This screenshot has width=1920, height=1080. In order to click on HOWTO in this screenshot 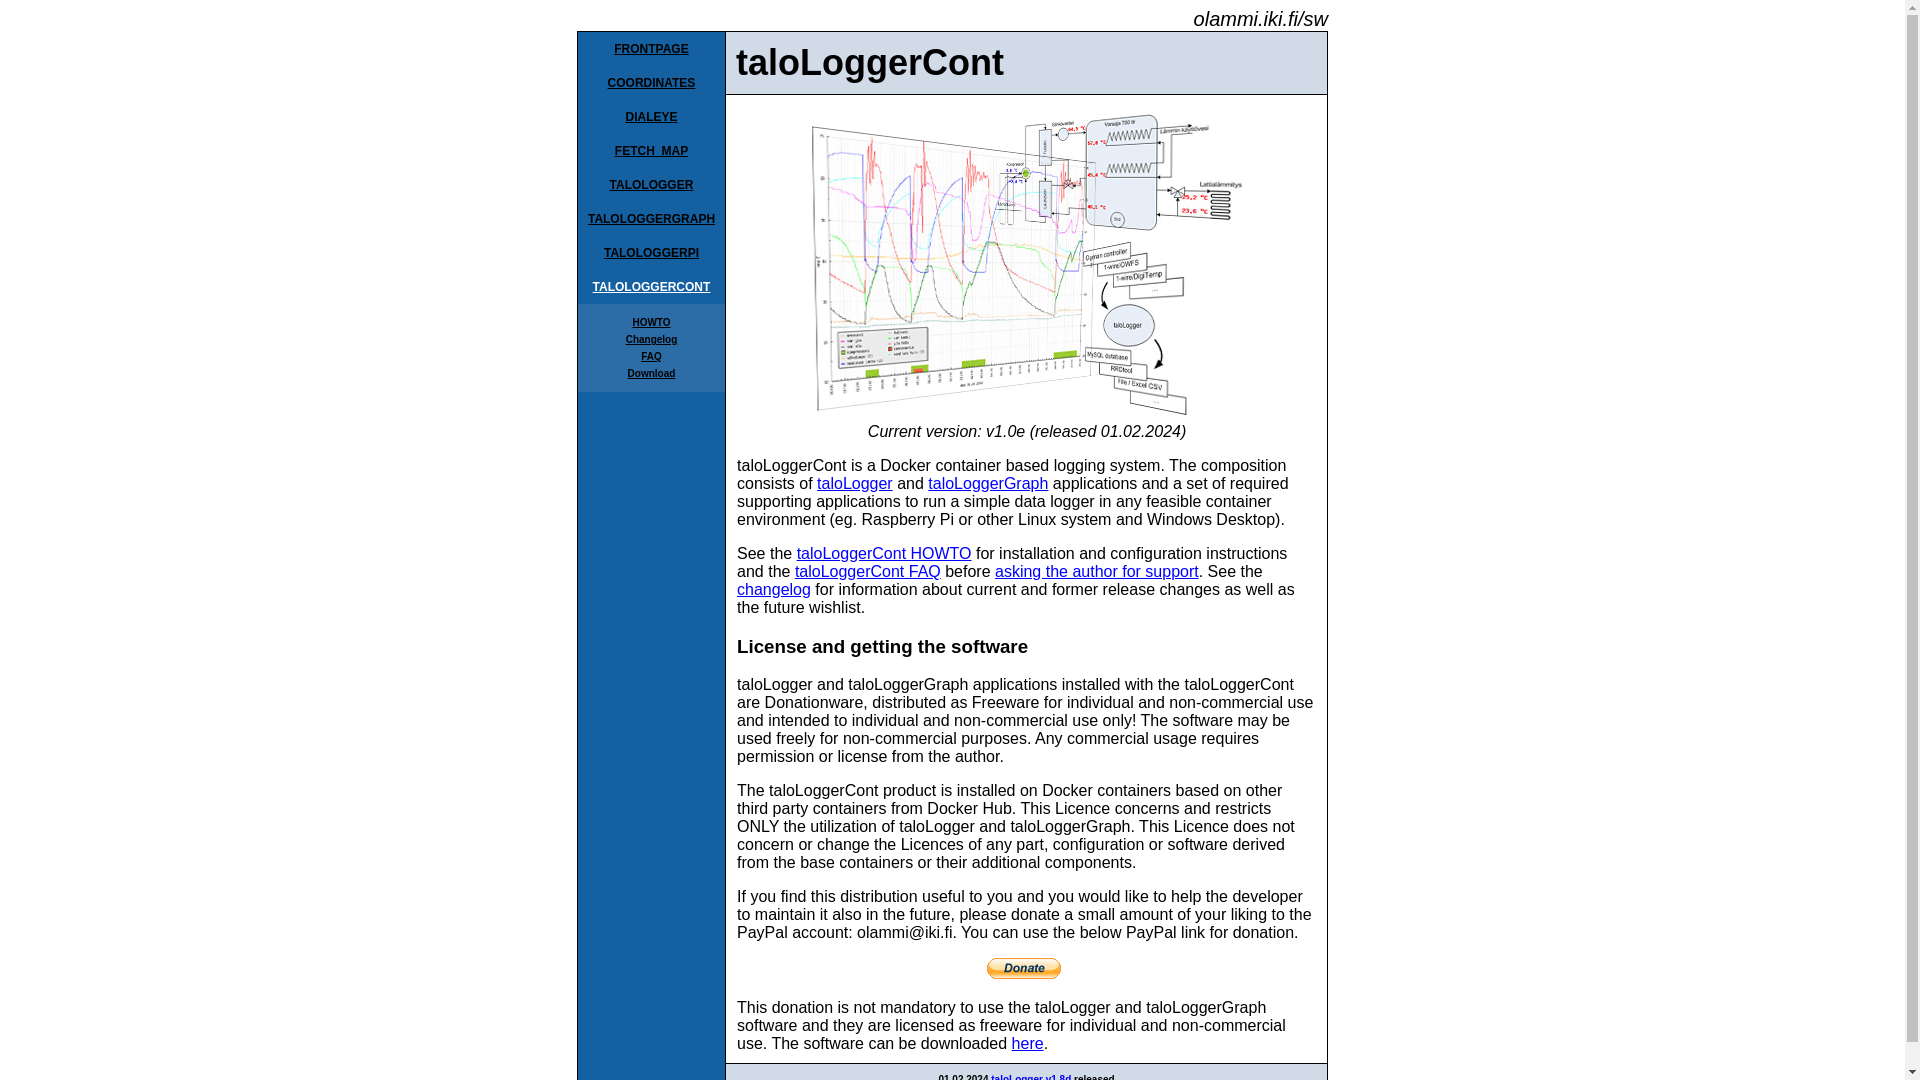, I will do `click(650, 322)`.